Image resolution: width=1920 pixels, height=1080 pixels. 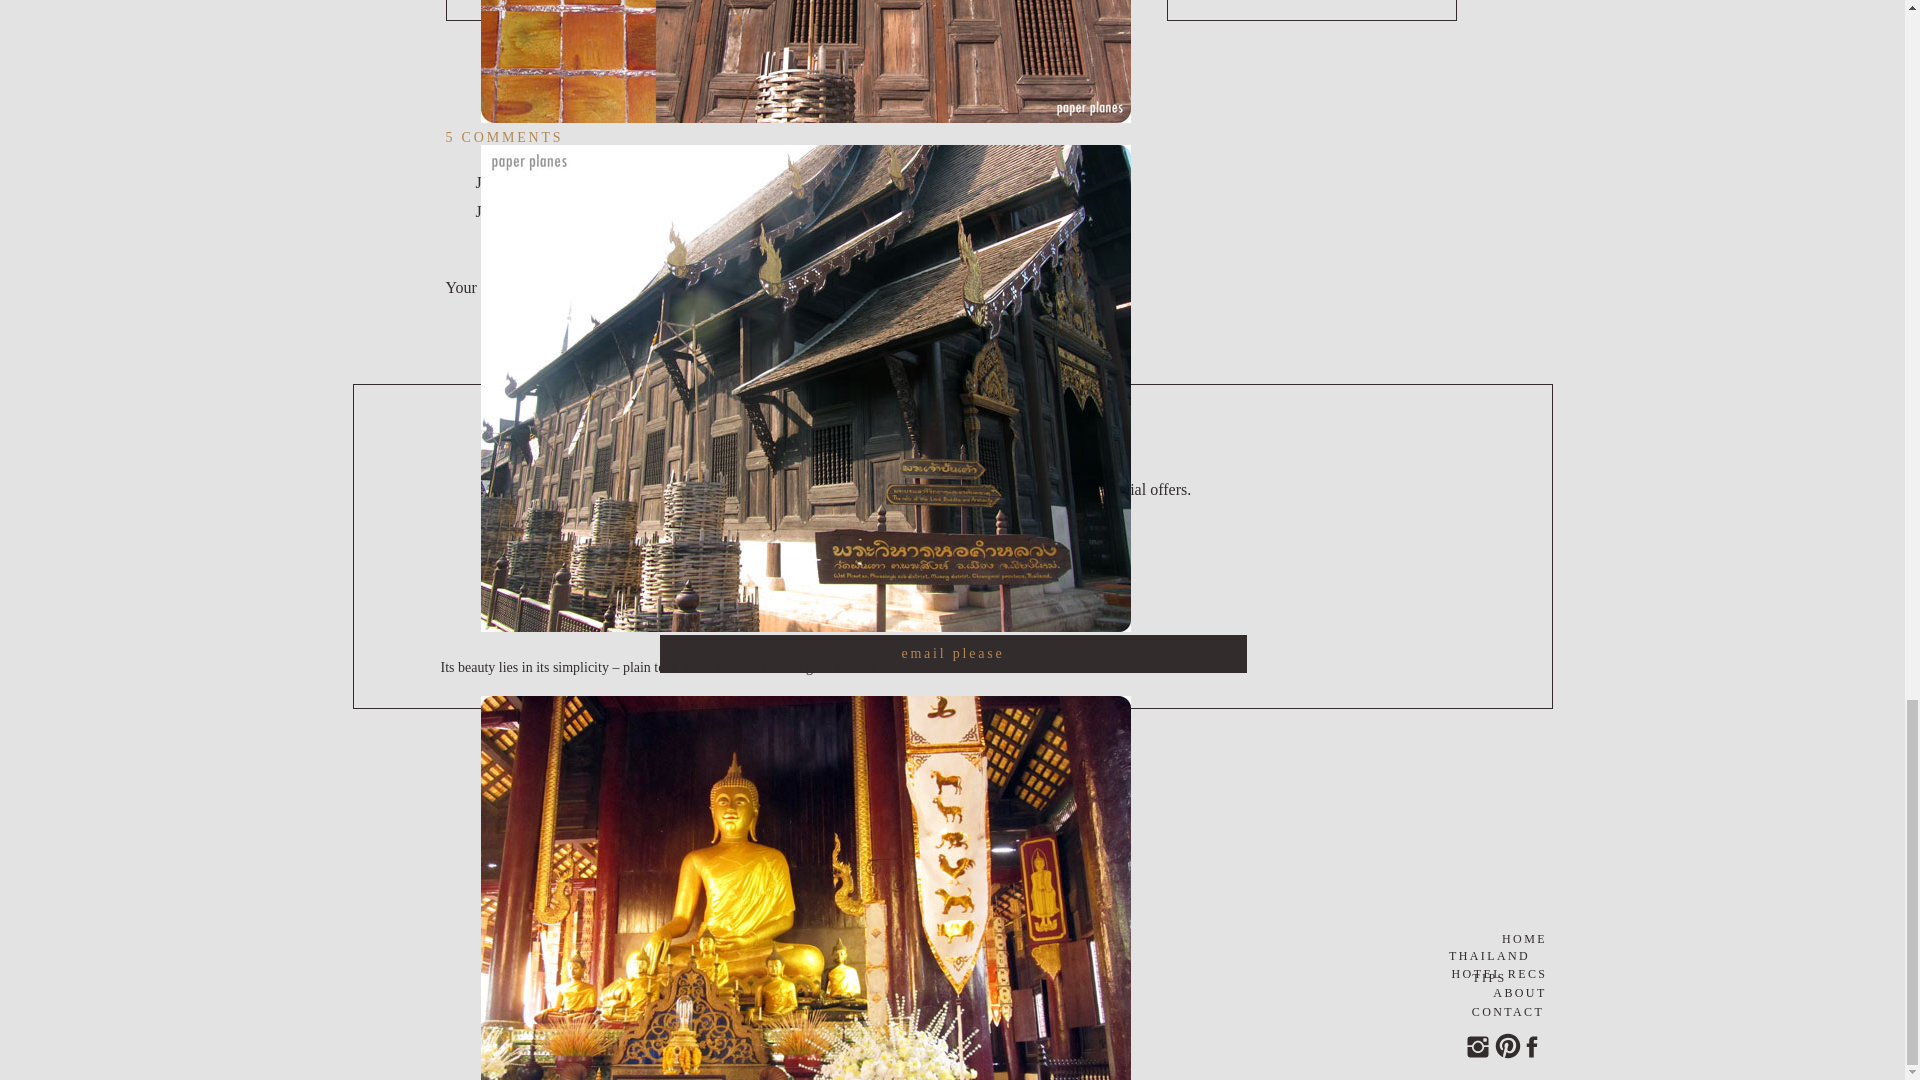 What do you see at coordinates (552, 817) in the screenshot?
I see `Alana Morgan` at bounding box center [552, 817].